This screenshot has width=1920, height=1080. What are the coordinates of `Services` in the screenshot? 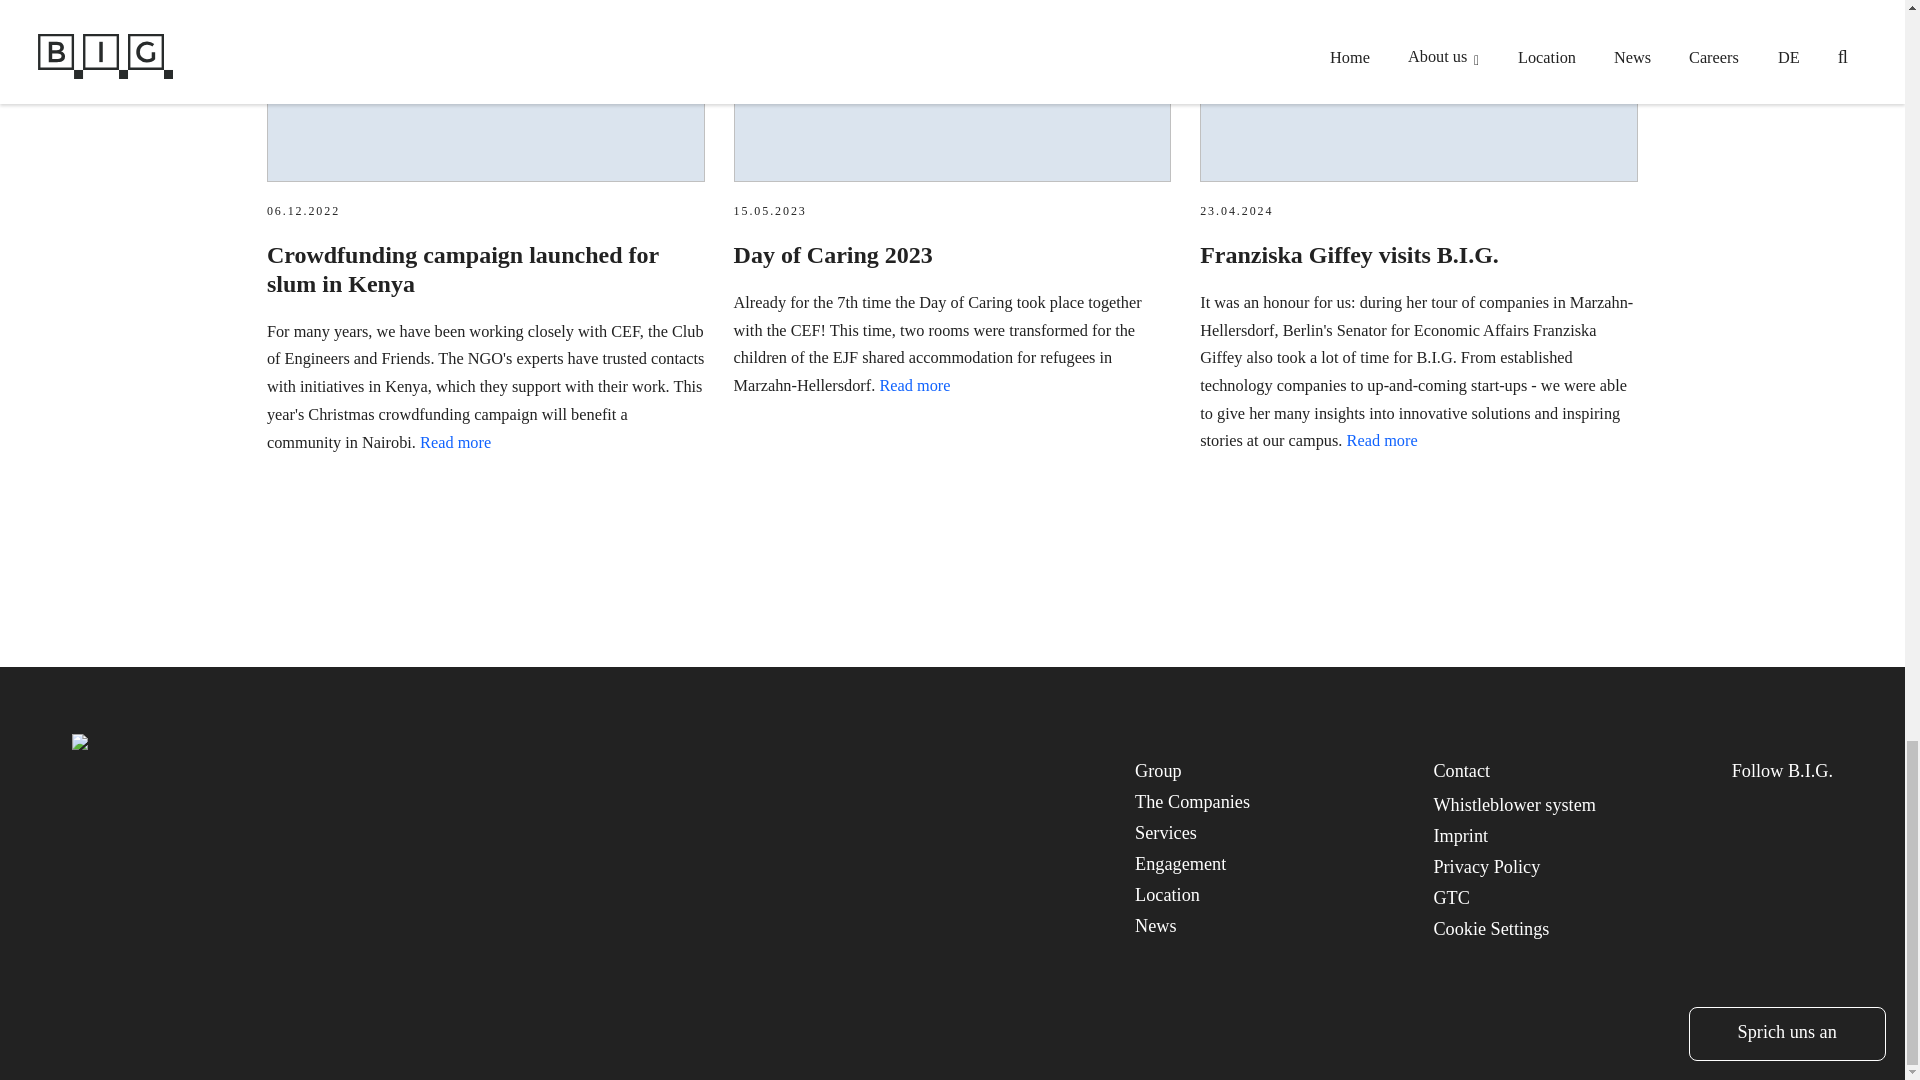 It's located at (1165, 832).